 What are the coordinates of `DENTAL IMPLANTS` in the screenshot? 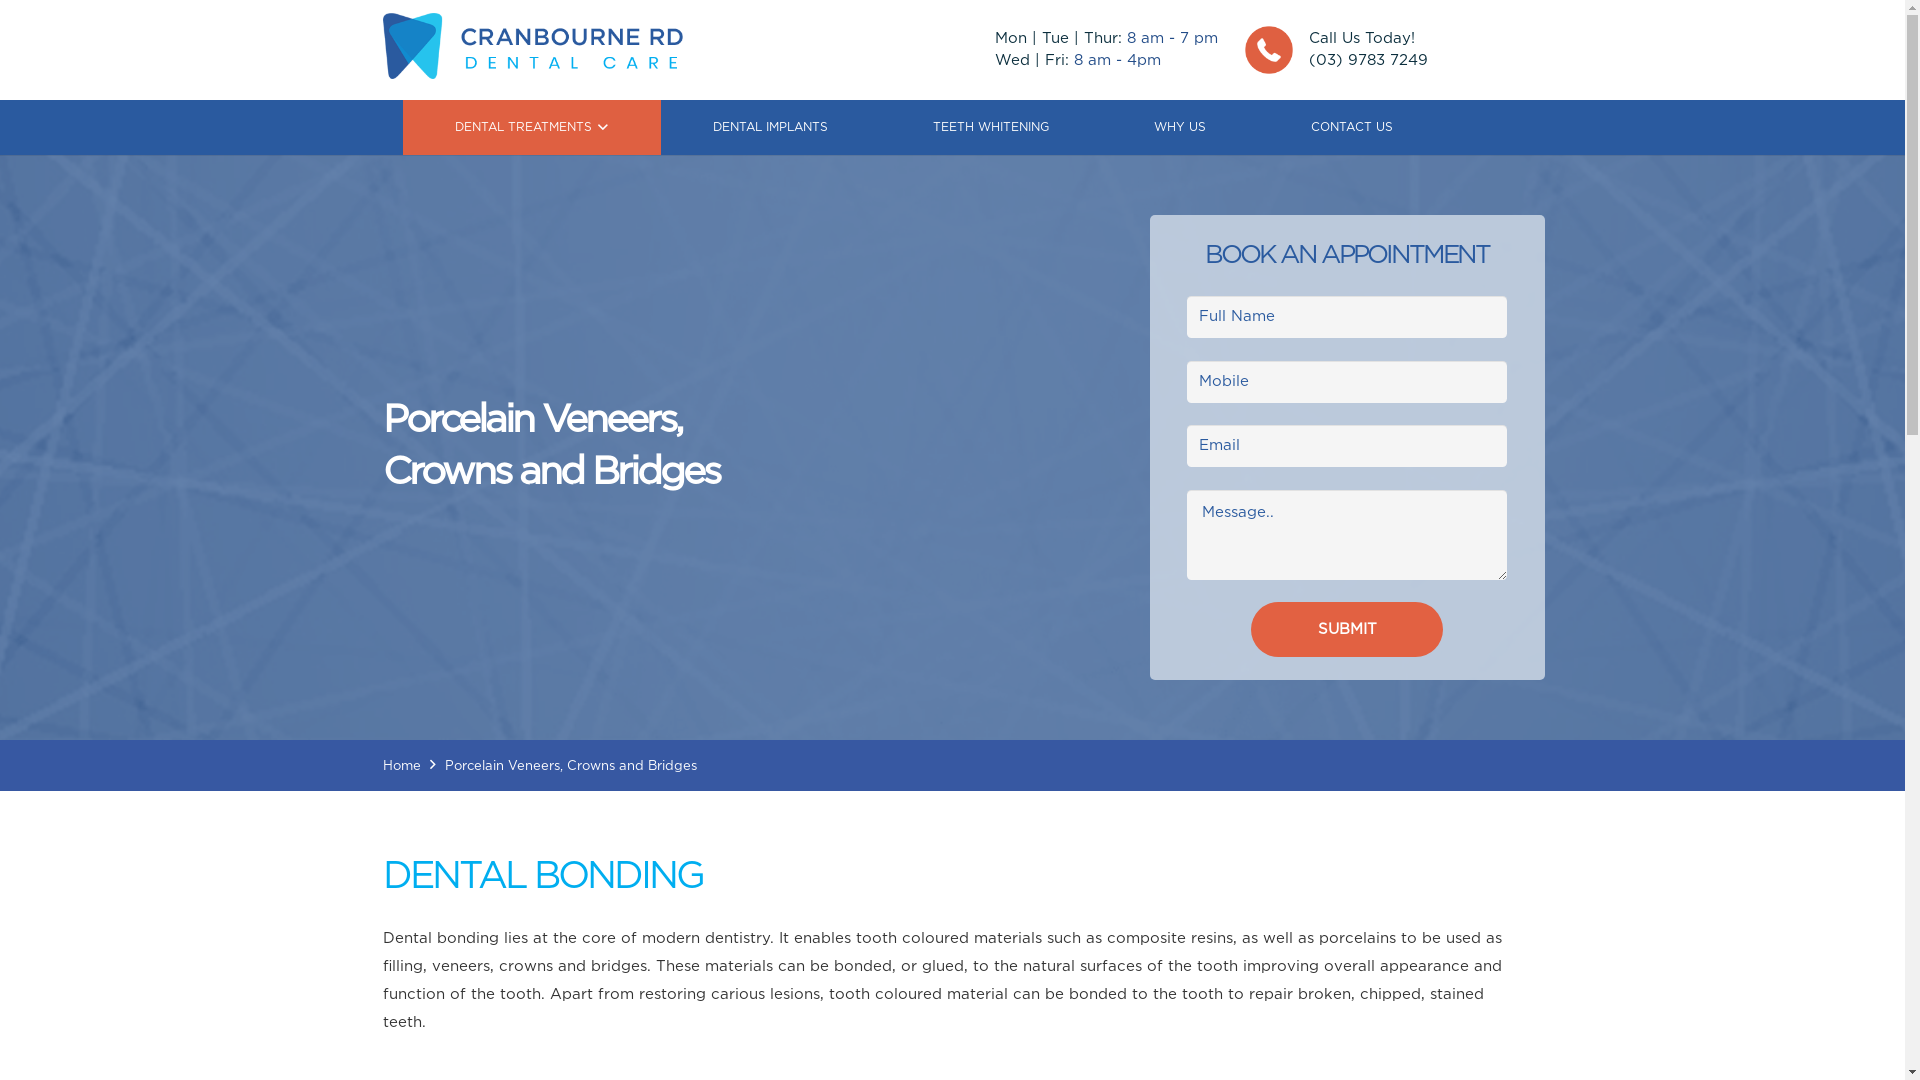 It's located at (771, 128).